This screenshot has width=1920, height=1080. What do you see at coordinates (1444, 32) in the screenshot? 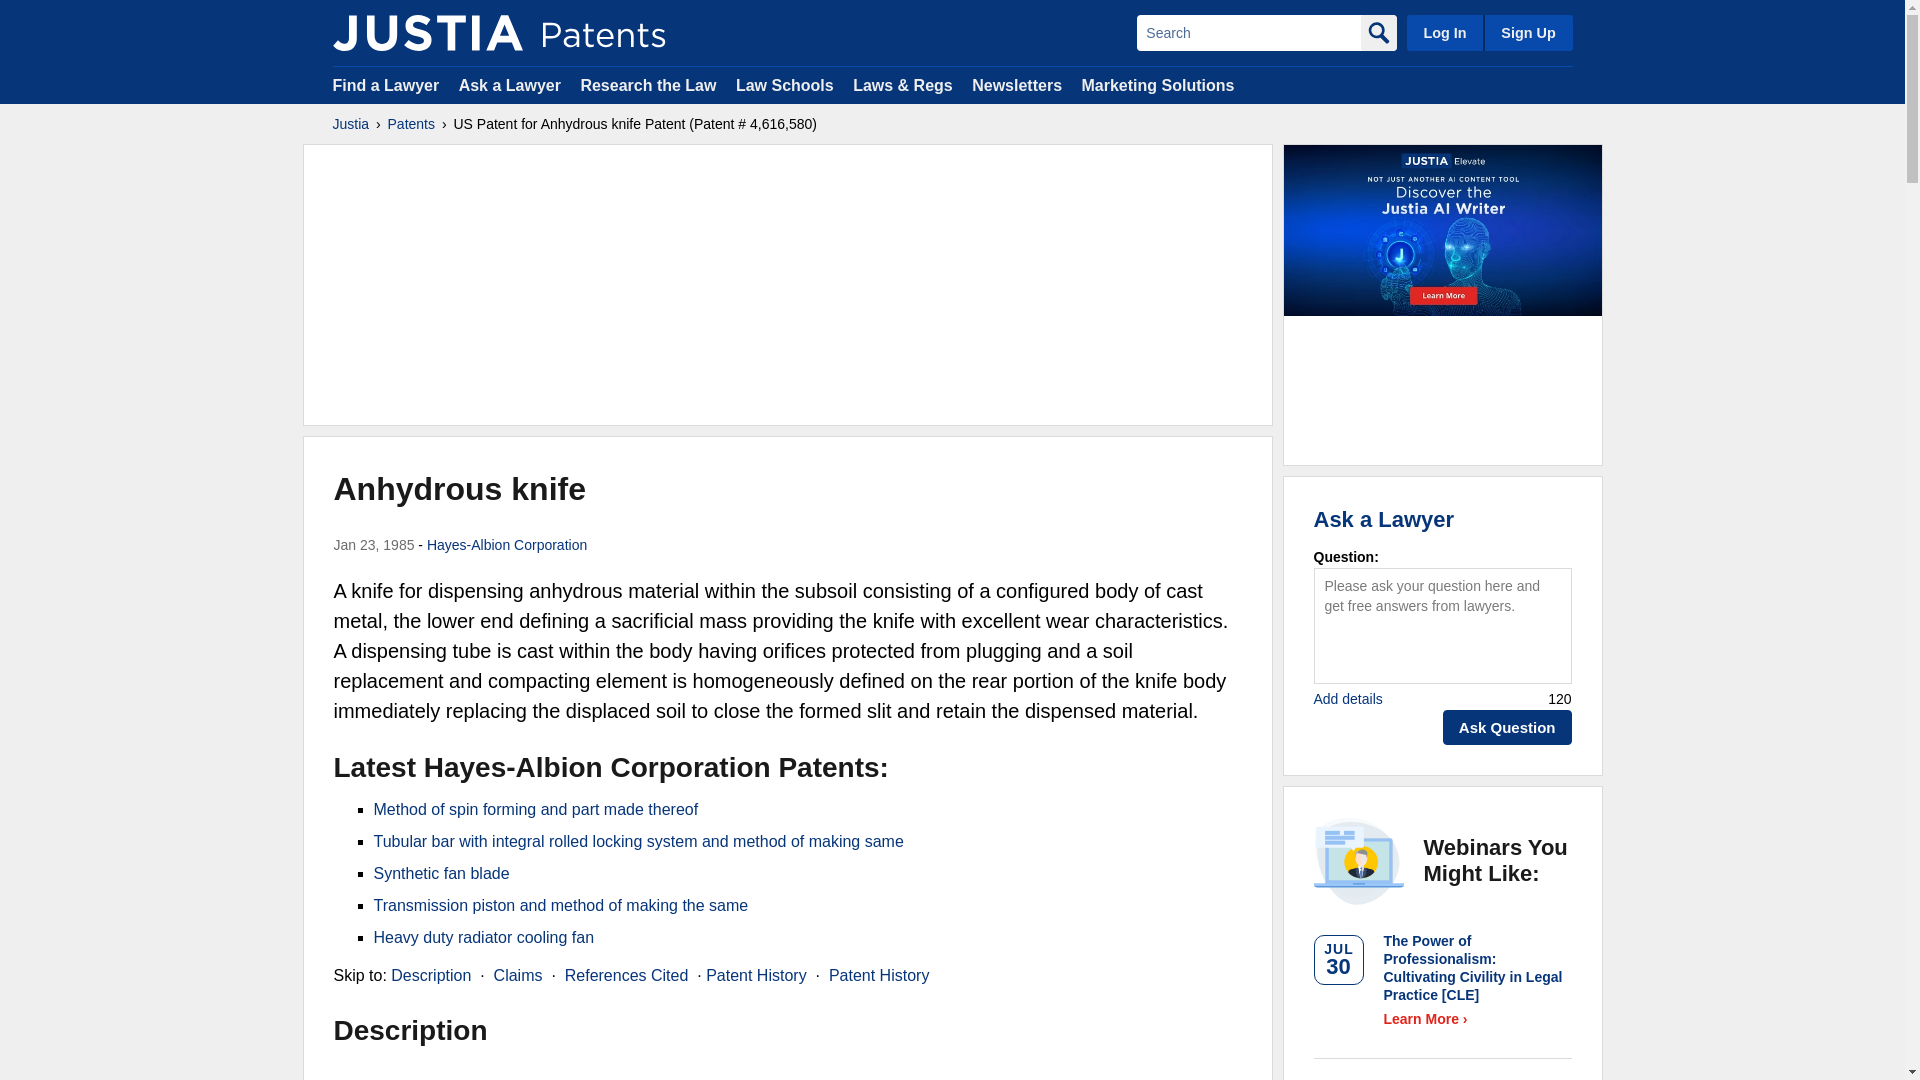
I see `Log In` at bounding box center [1444, 32].